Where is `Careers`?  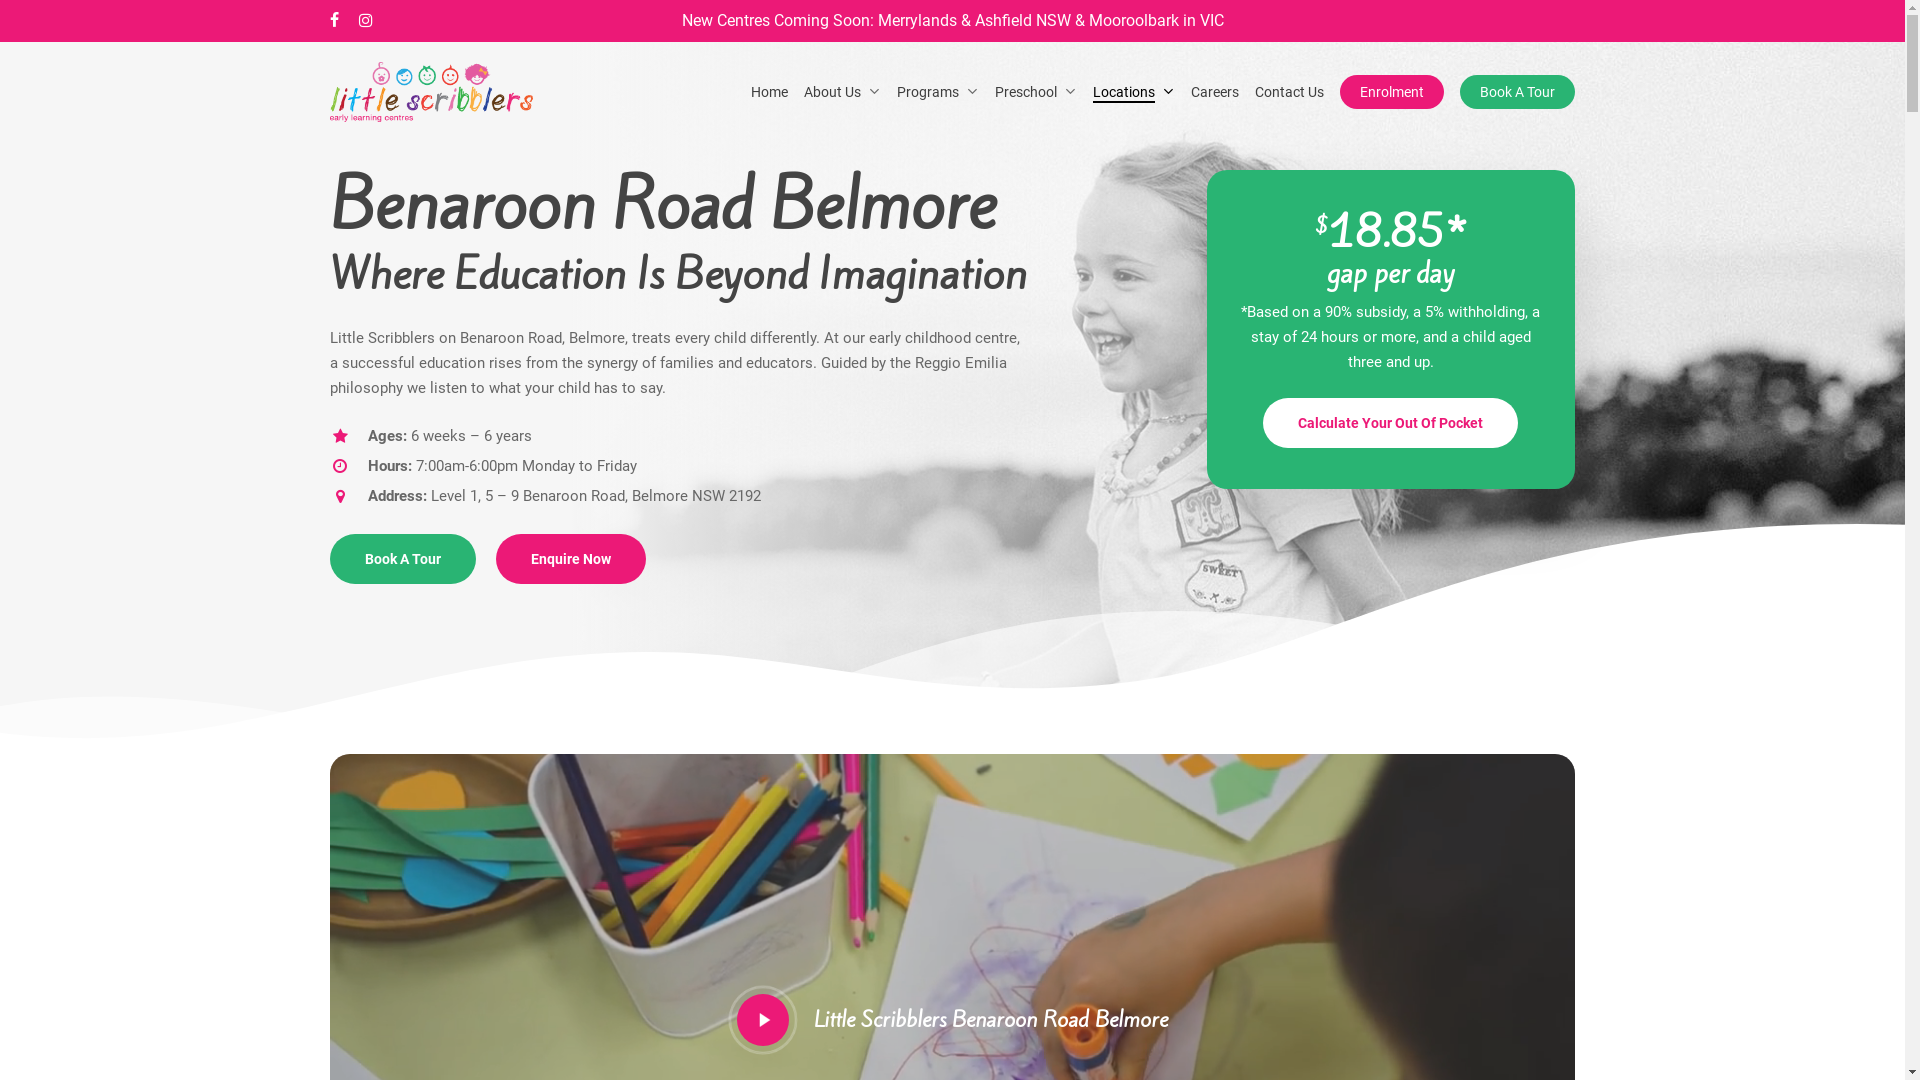 Careers is located at coordinates (1215, 92).